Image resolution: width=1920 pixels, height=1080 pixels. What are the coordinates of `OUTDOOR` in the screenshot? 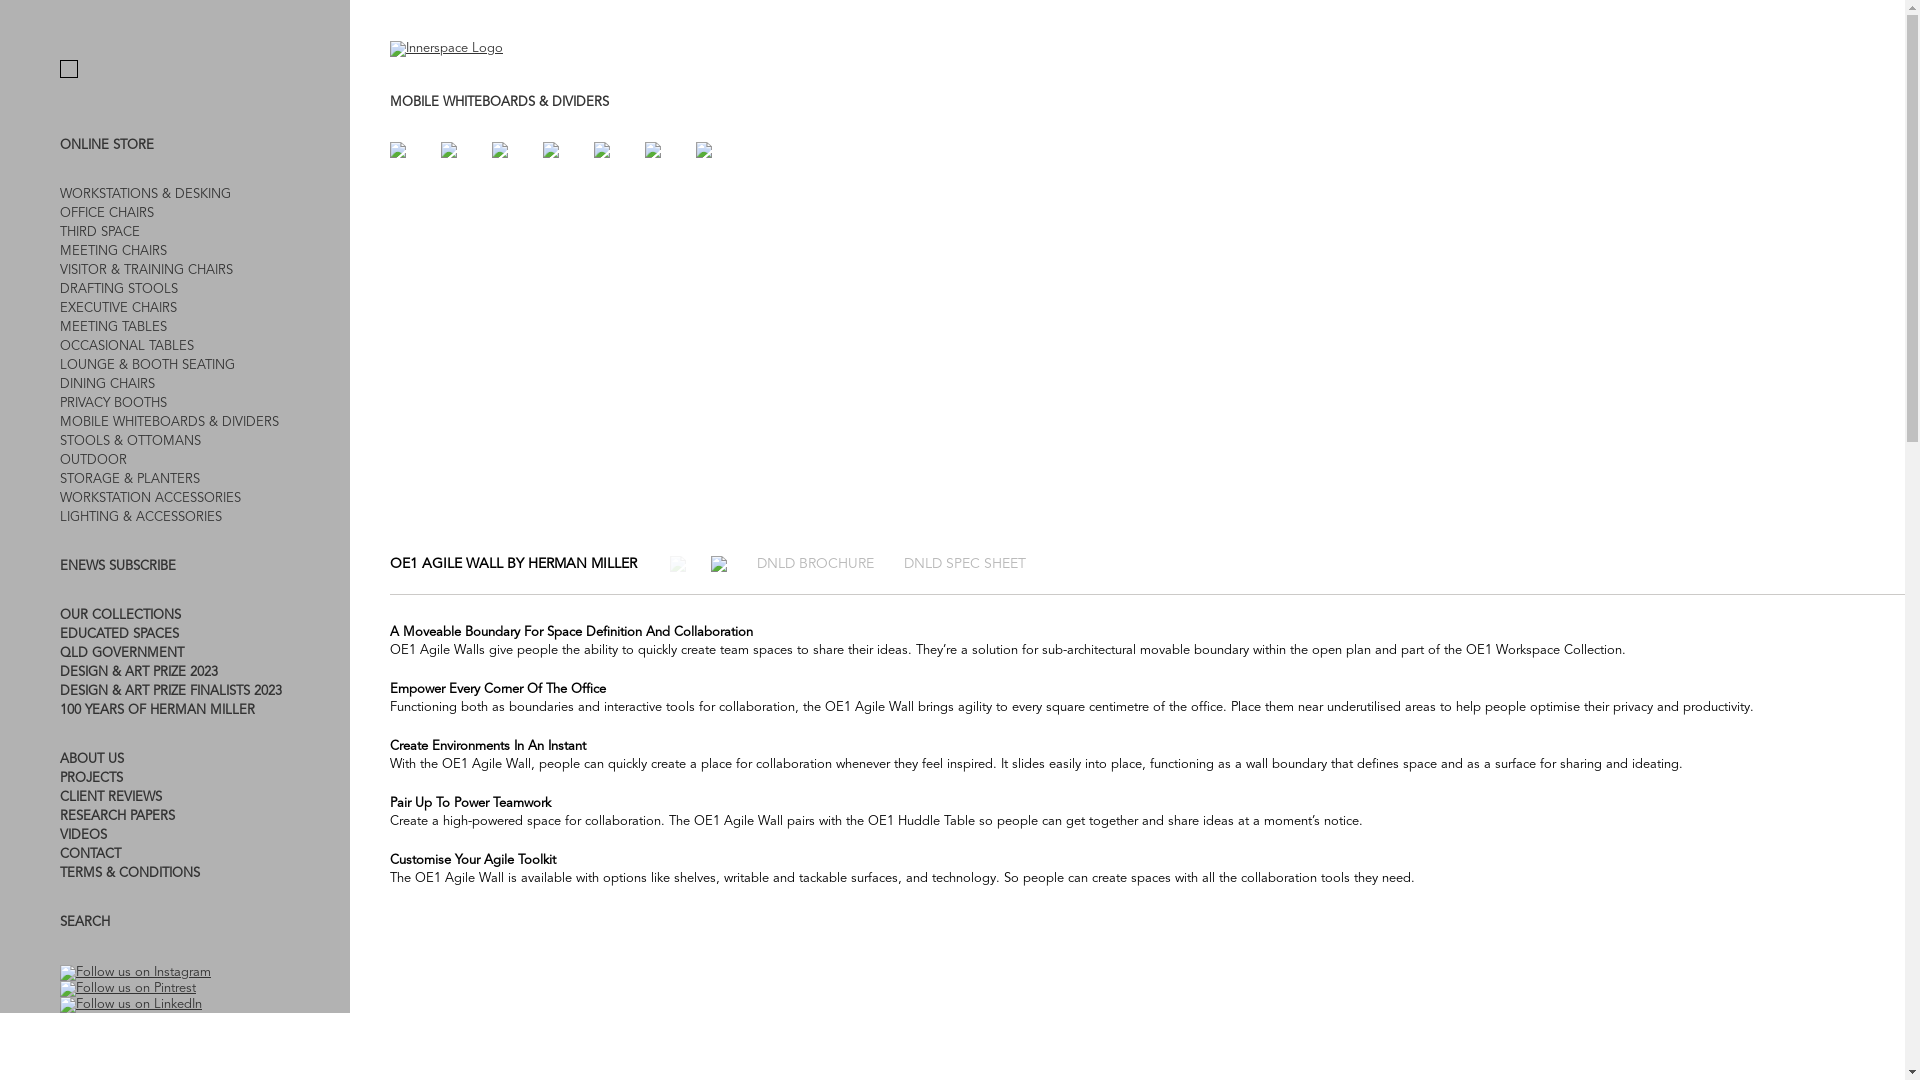 It's located at (94, 460).